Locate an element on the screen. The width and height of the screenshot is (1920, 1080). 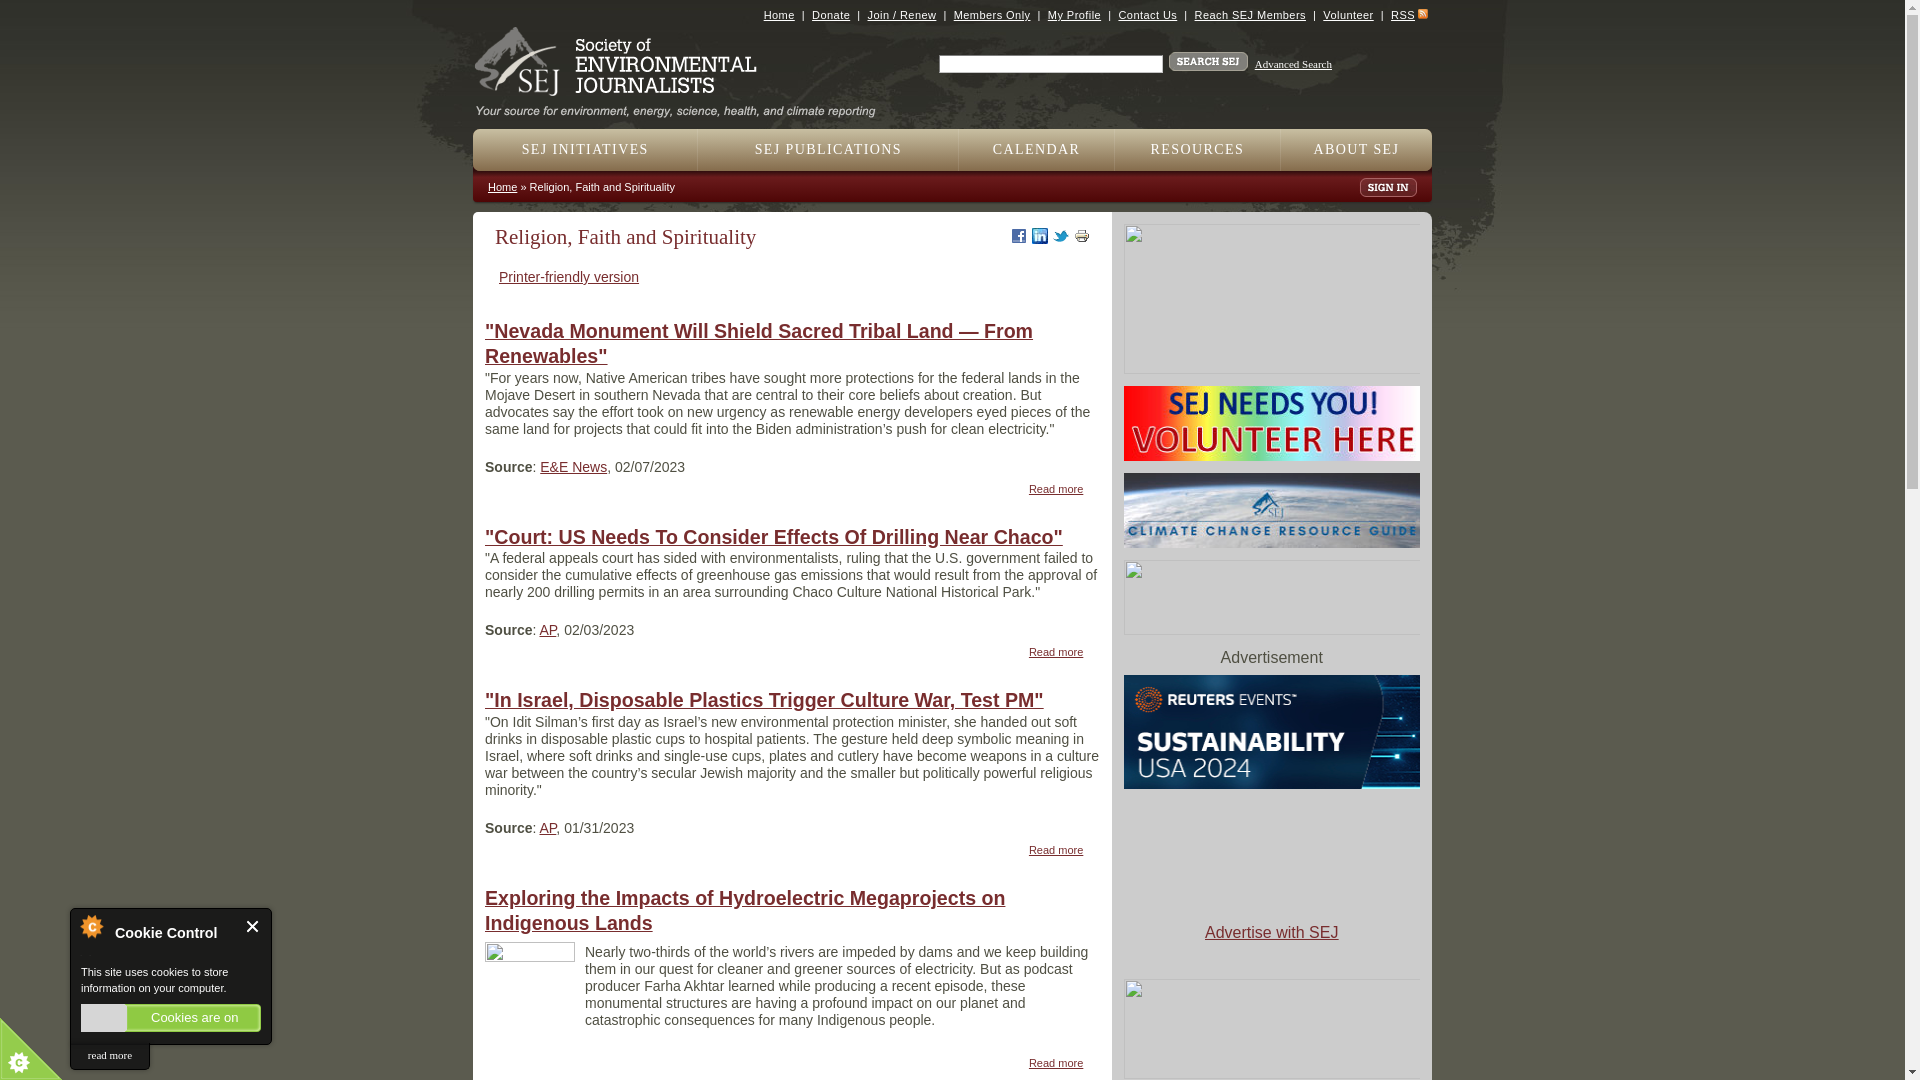
Enter the terms you wish to search for. is located at coordinates (1050, 64).